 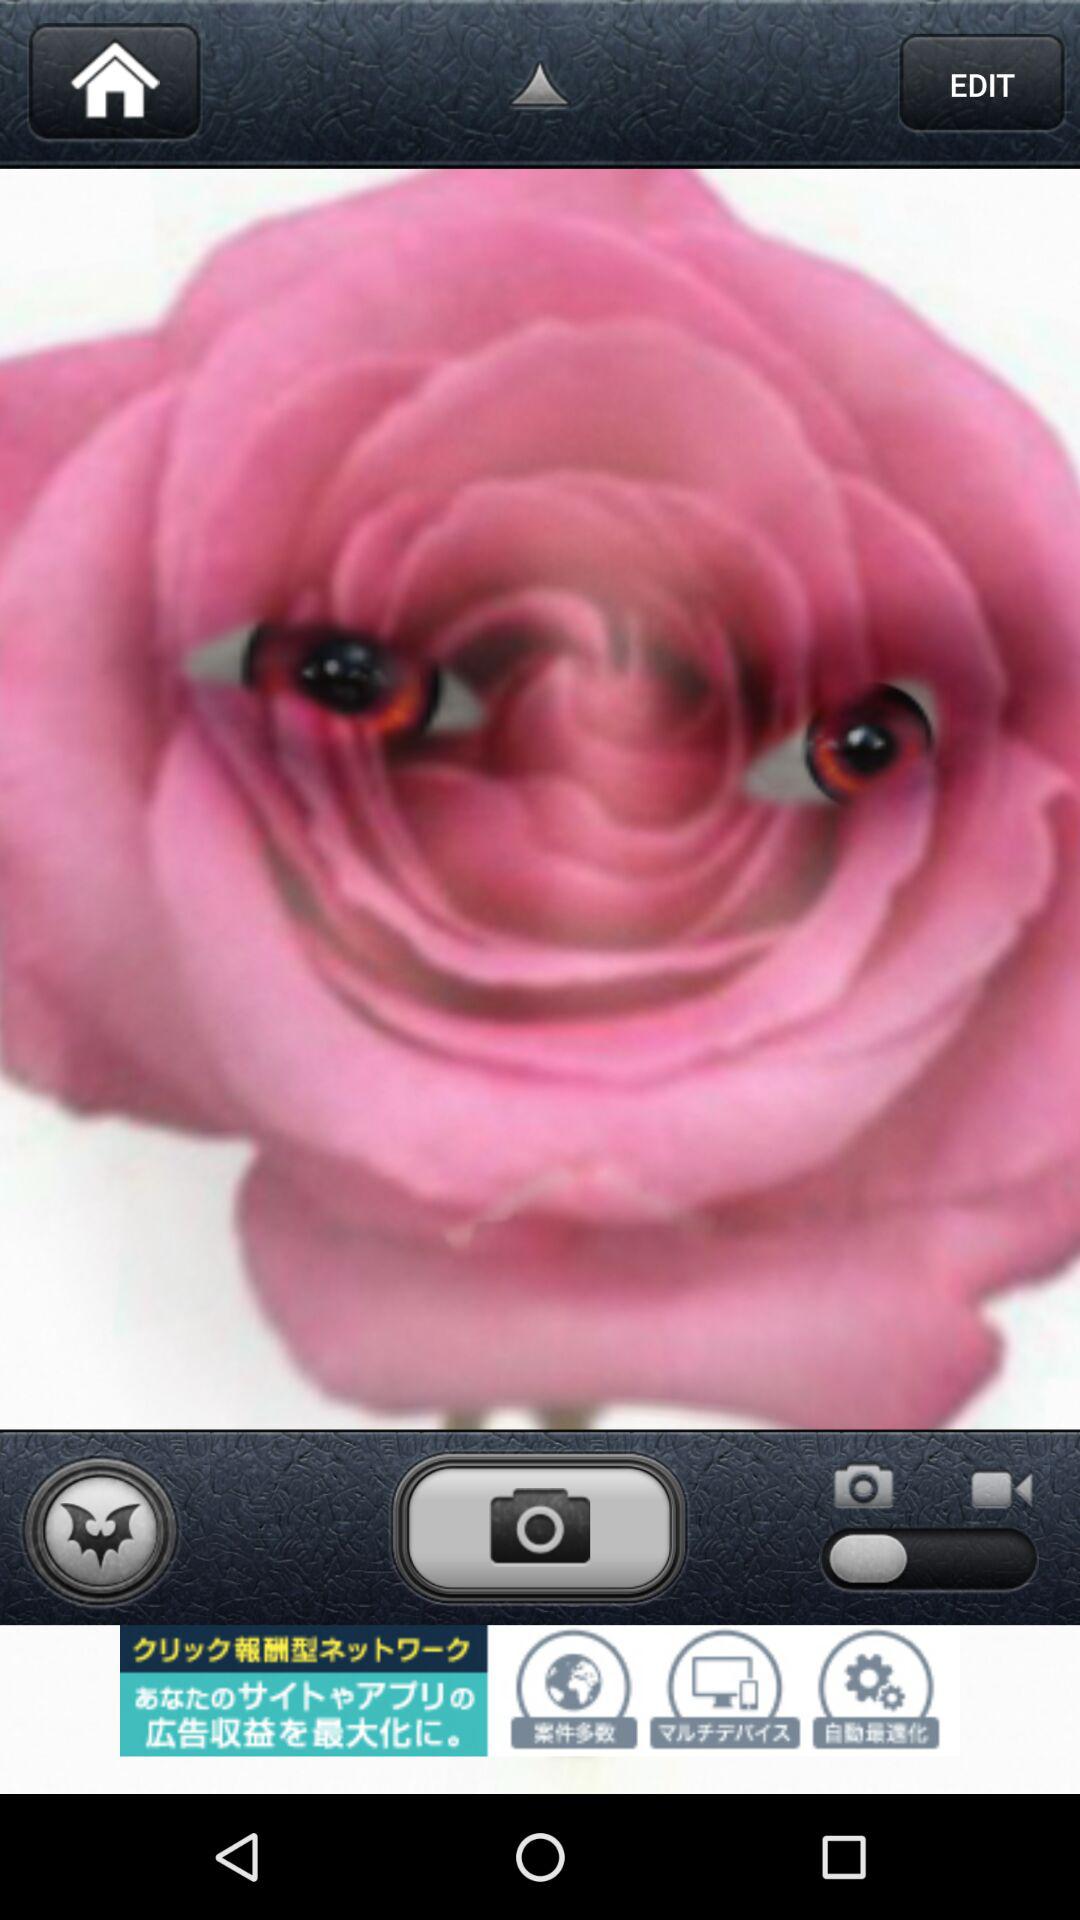 I want to click on go home, so click(x=114, y=84).